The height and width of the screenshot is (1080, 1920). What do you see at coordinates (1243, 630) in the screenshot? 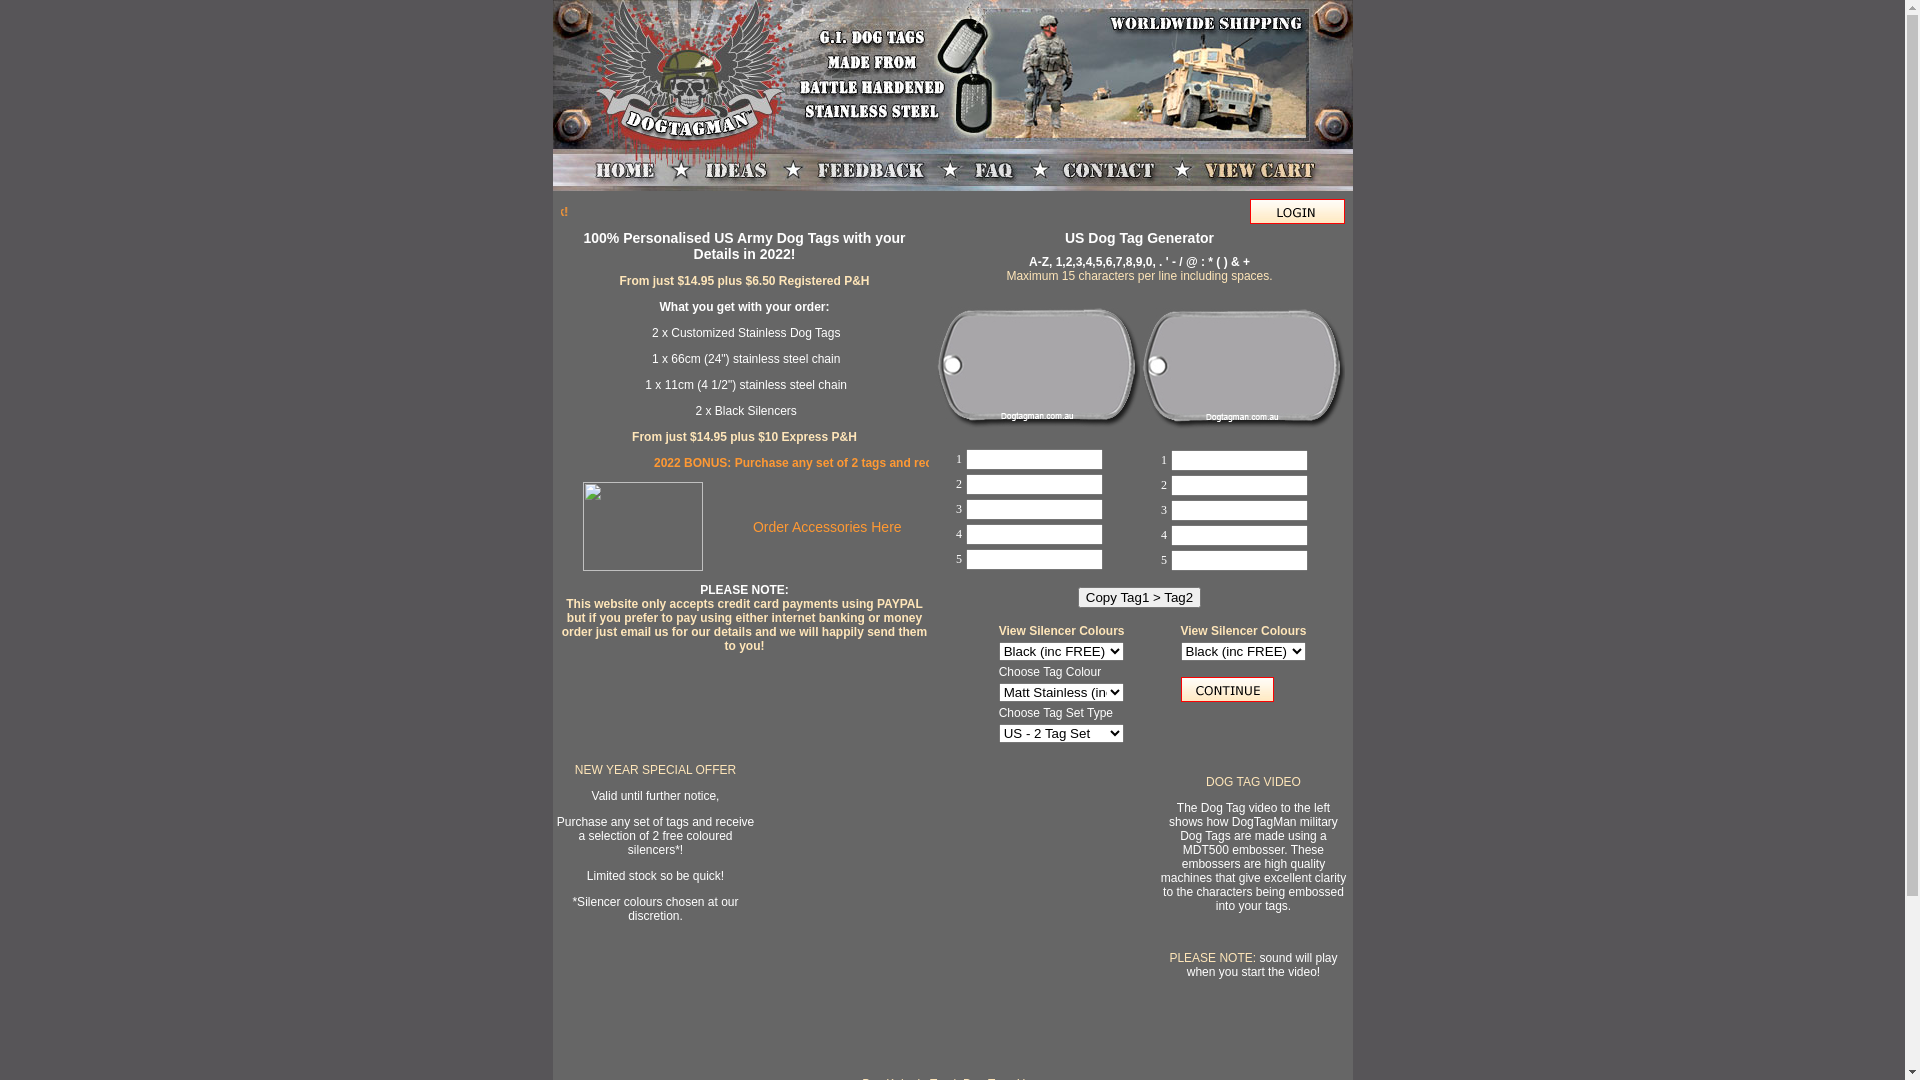
I see `View Silencer Colours` at bounding box center [1243, 630].